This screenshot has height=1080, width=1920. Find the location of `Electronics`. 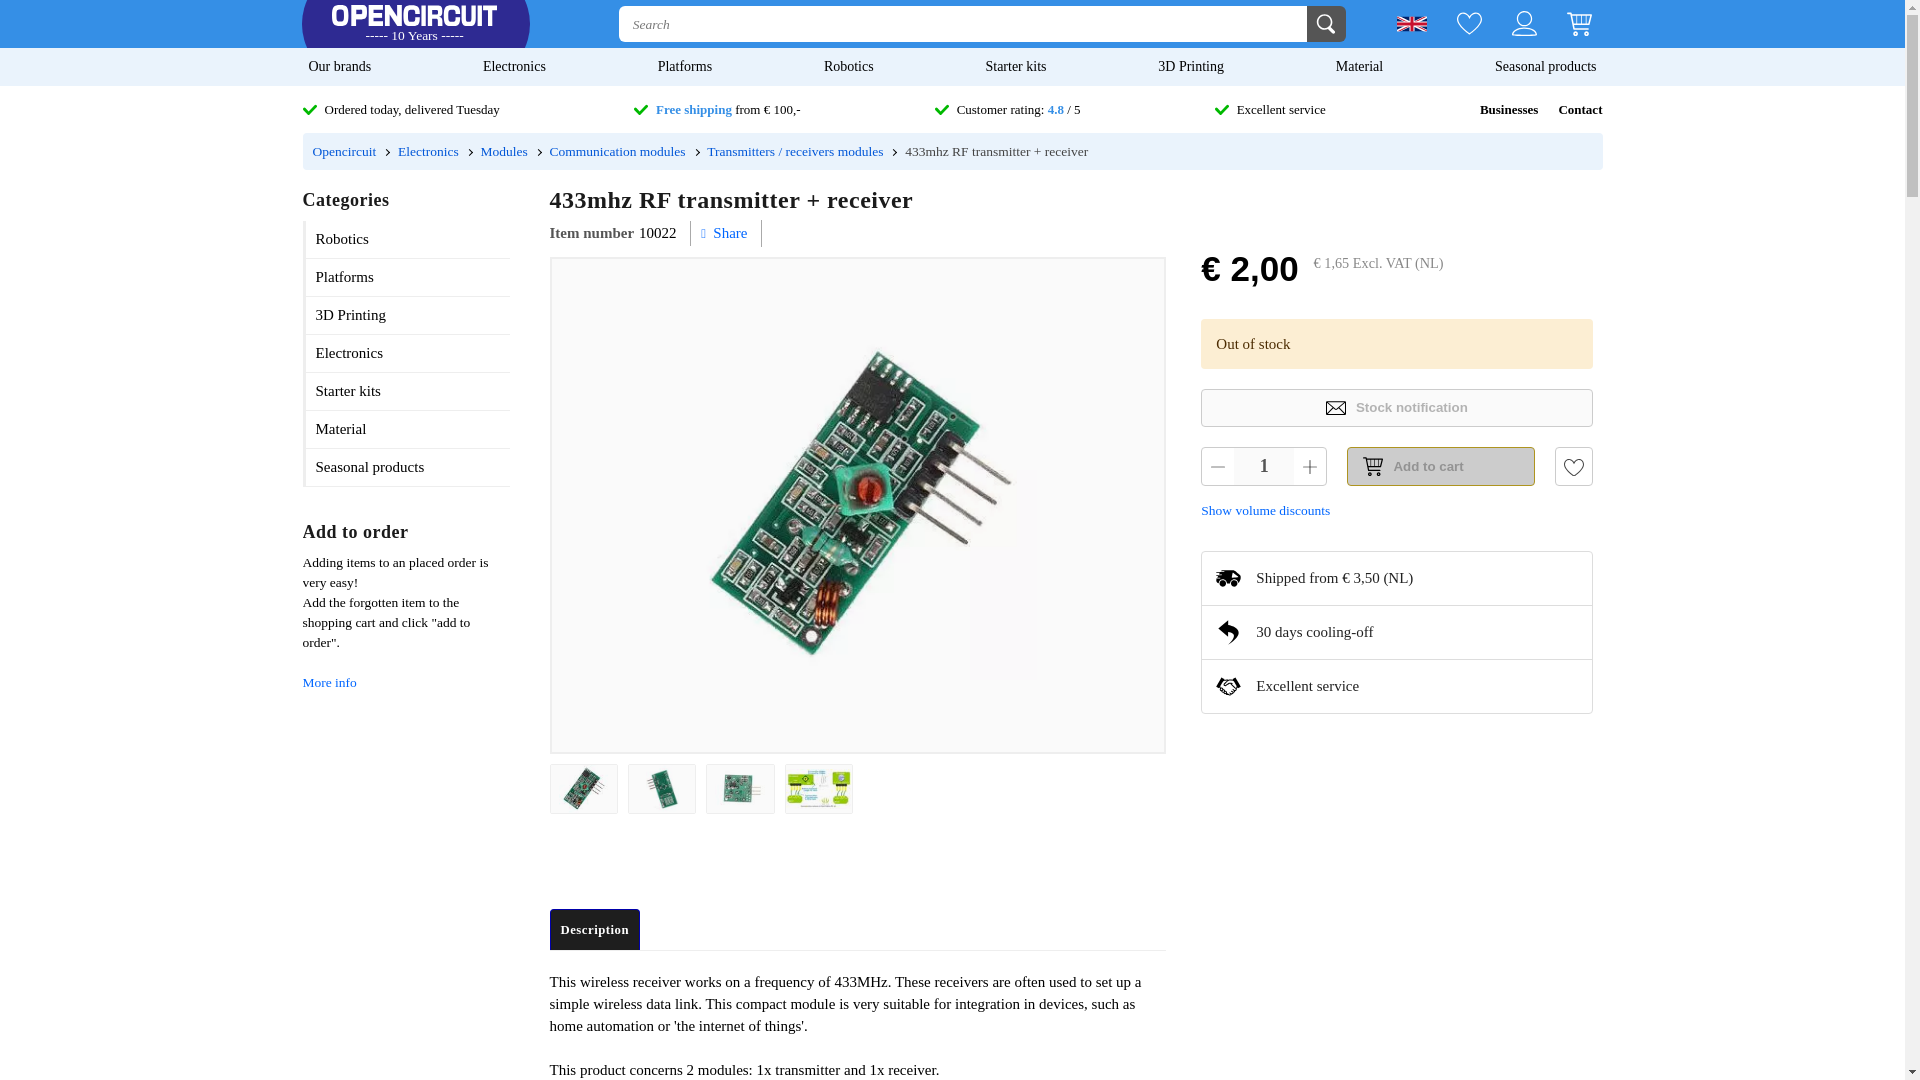

Electronics is located at coordinates (514, 66).